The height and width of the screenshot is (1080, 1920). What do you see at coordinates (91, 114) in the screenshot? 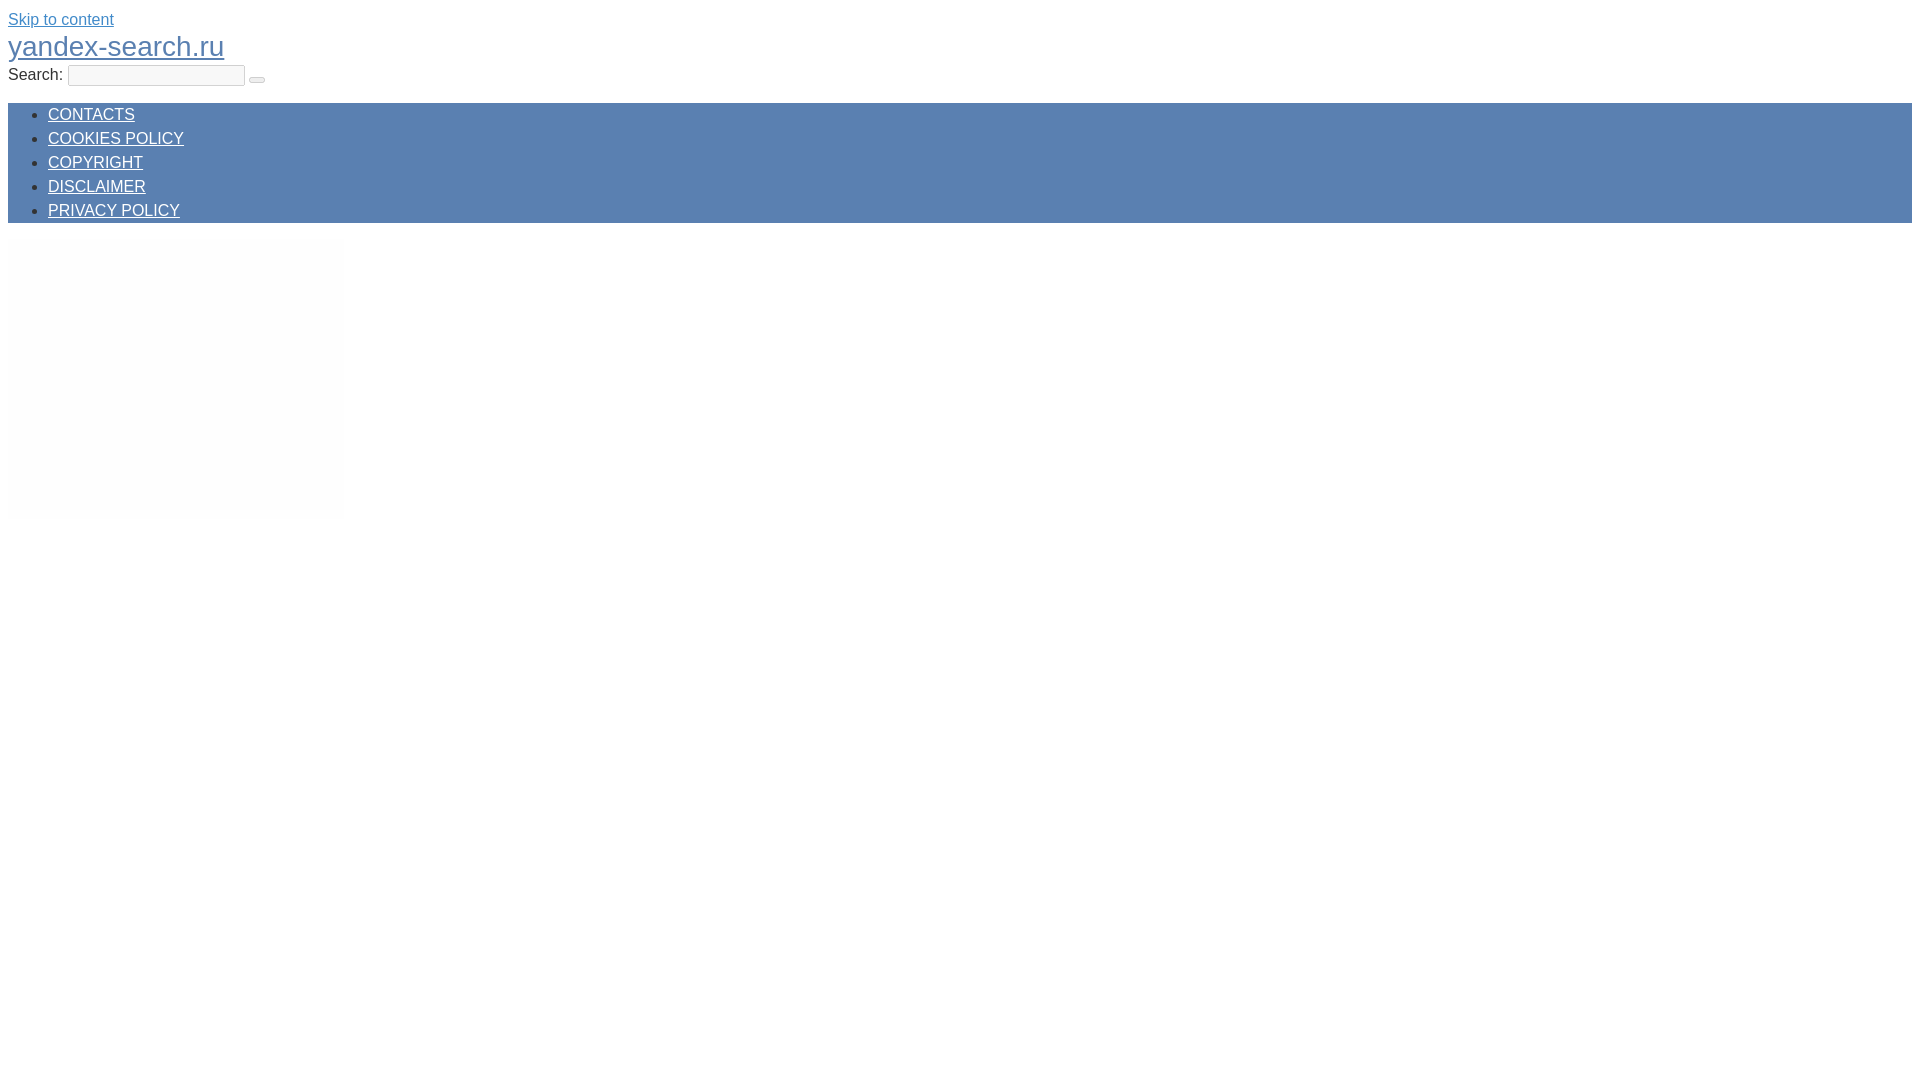
I see `CONTACTS` at bounding box center [91, 114].